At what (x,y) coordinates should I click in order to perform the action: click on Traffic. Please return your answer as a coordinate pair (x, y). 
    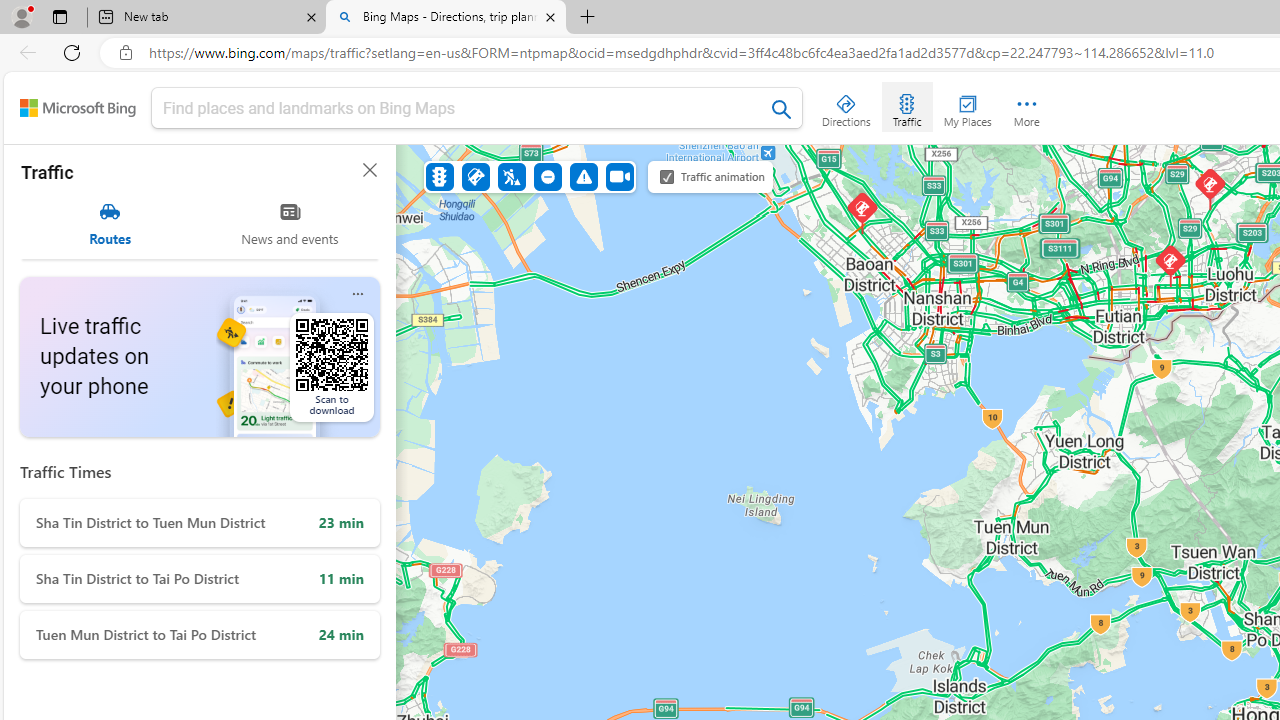
    Looking at the image, I should click on (440, 176).